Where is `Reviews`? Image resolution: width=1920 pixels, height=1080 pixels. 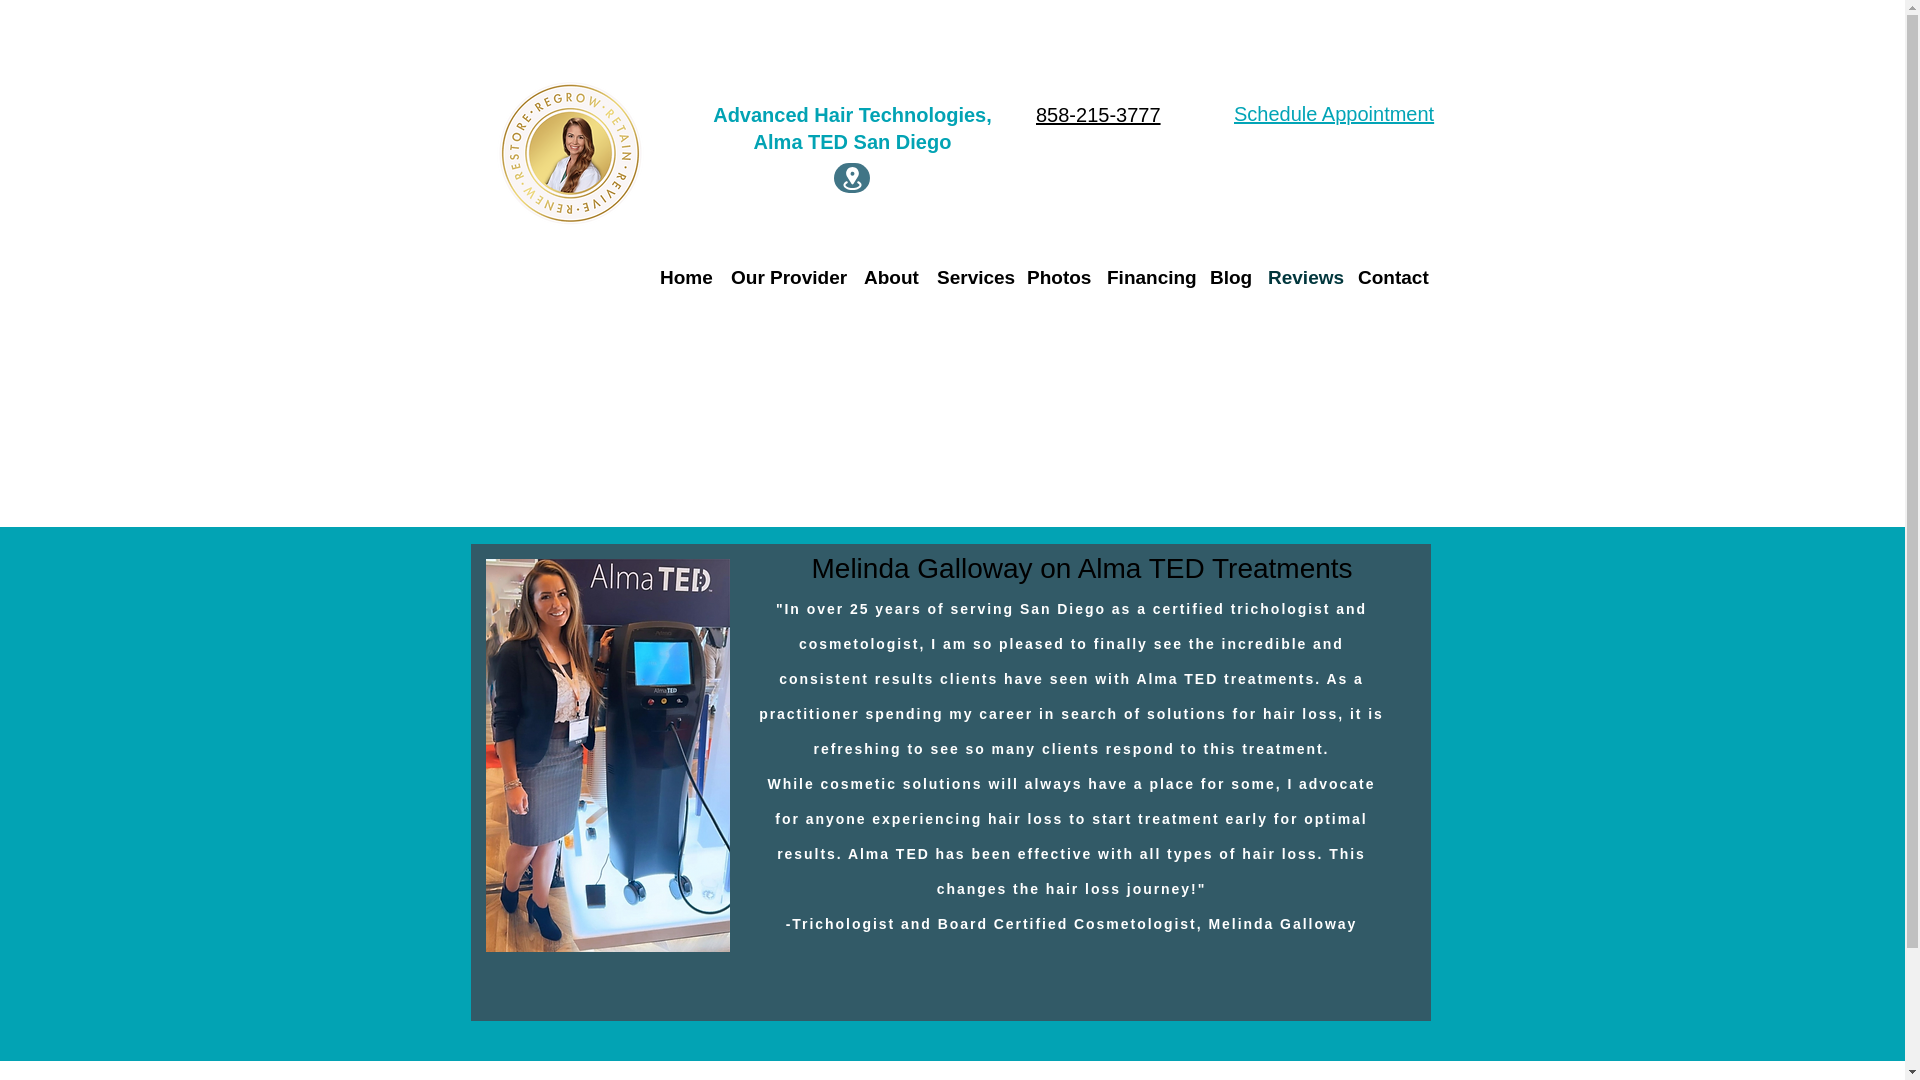 Reviews is located at coordinates (1302, 276).